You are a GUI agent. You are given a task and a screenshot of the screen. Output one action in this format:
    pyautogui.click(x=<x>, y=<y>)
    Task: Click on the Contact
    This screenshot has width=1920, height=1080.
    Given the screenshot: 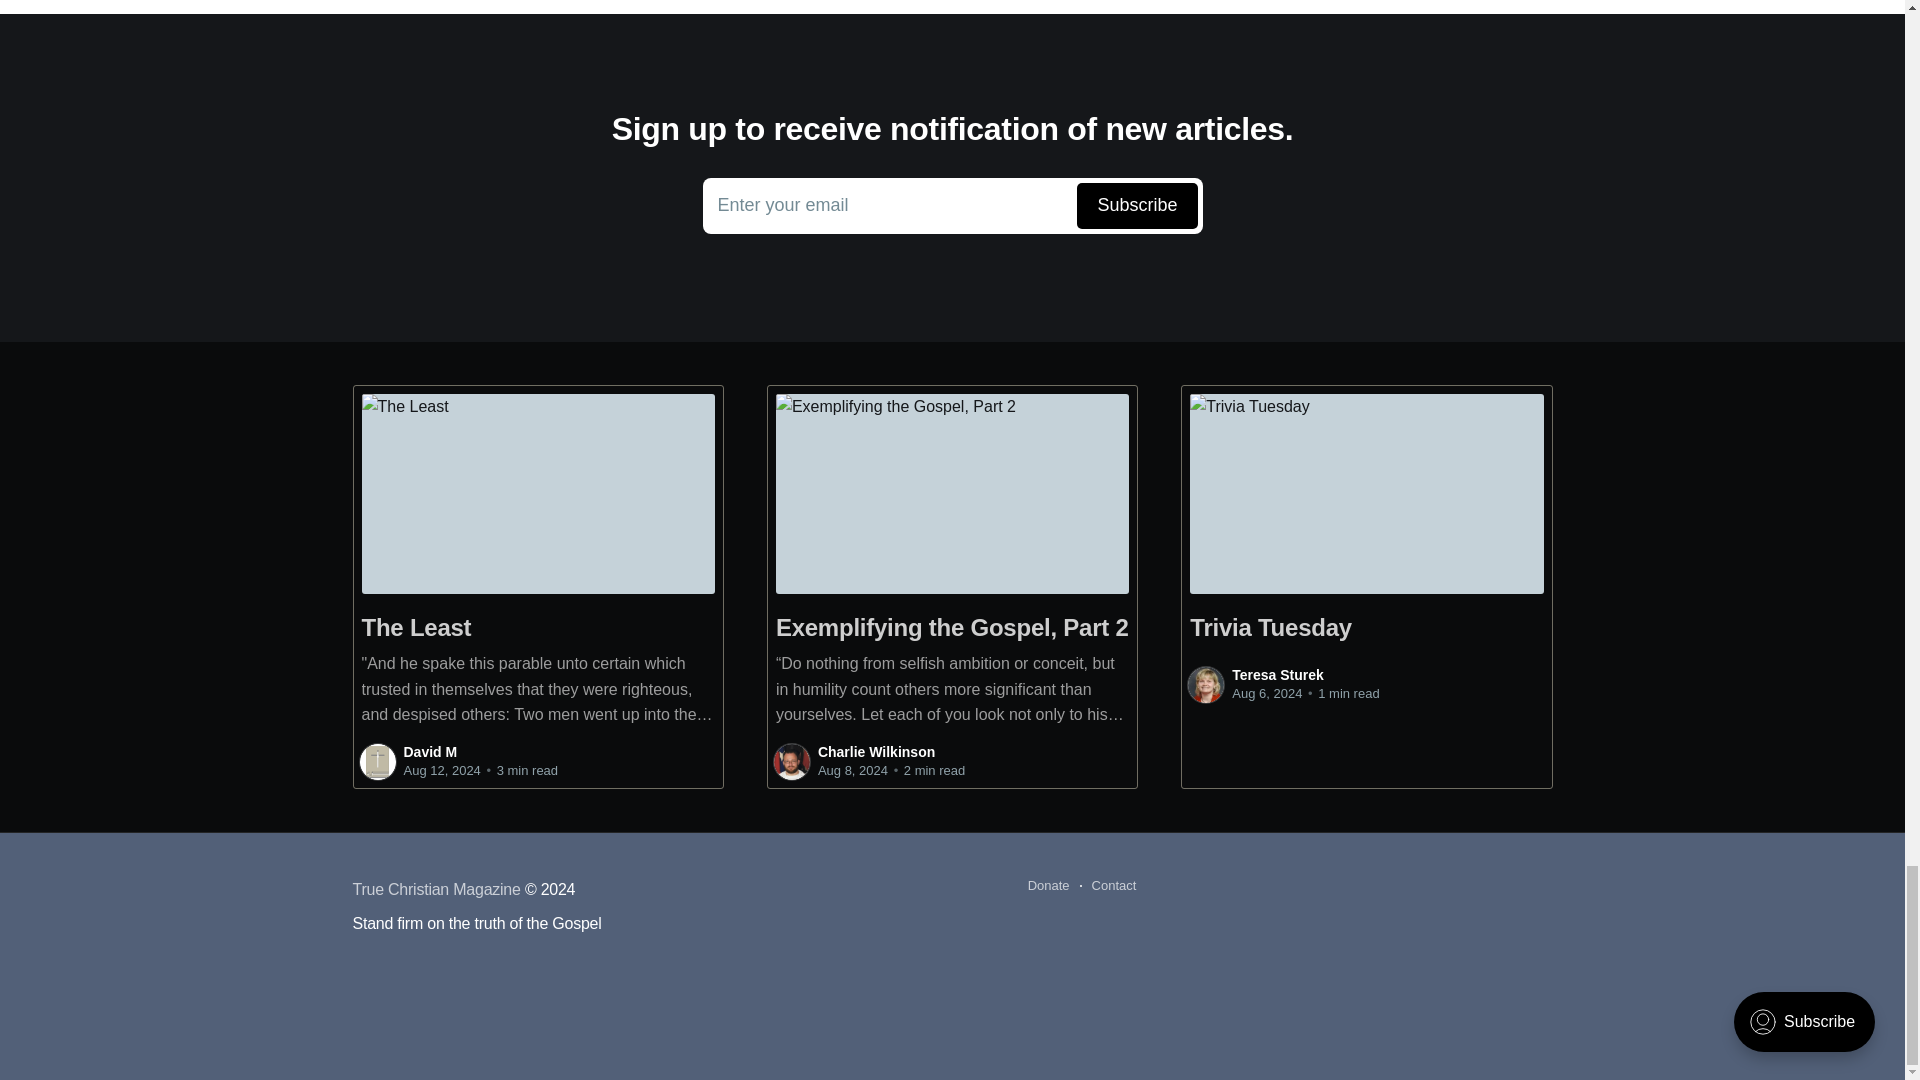 What is the action you would take?
    pyautogui.click(x=1108, y=885)
    